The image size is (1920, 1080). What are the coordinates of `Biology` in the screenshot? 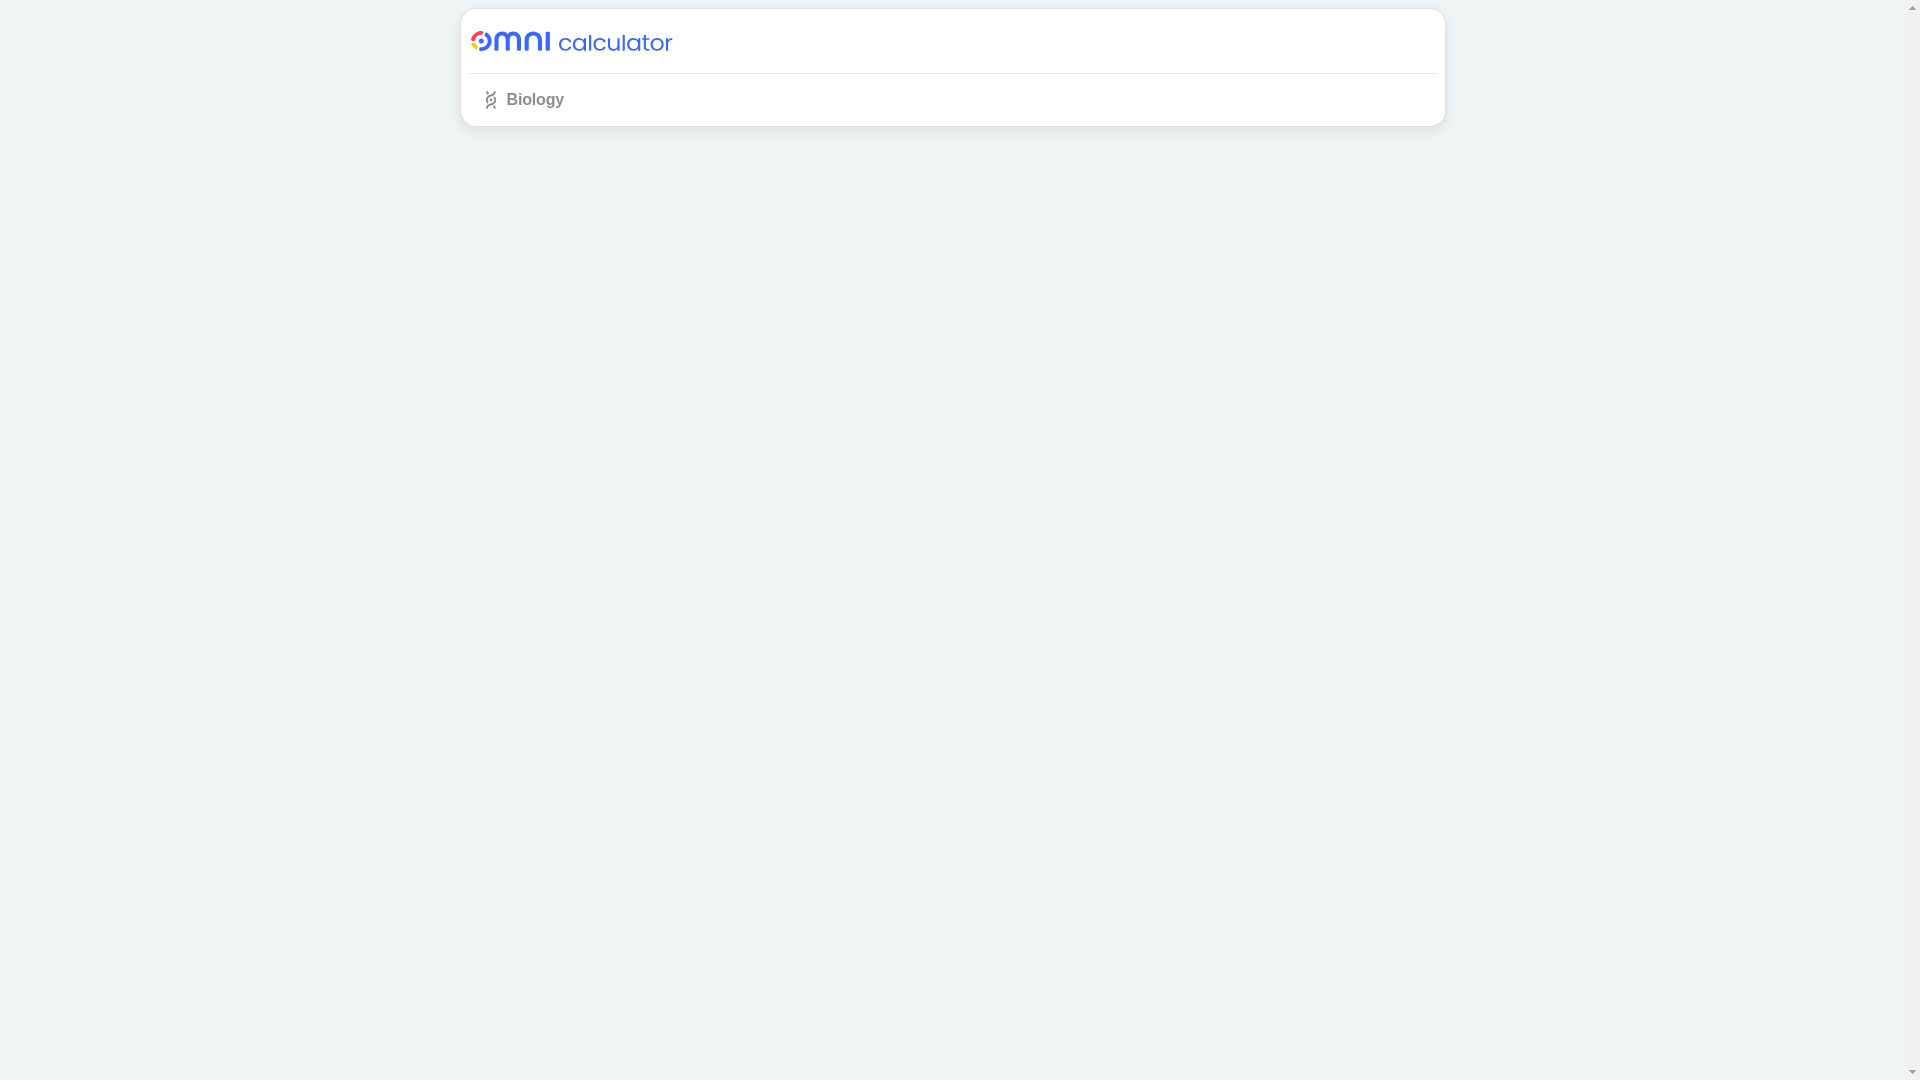 It's located at (521, 100).